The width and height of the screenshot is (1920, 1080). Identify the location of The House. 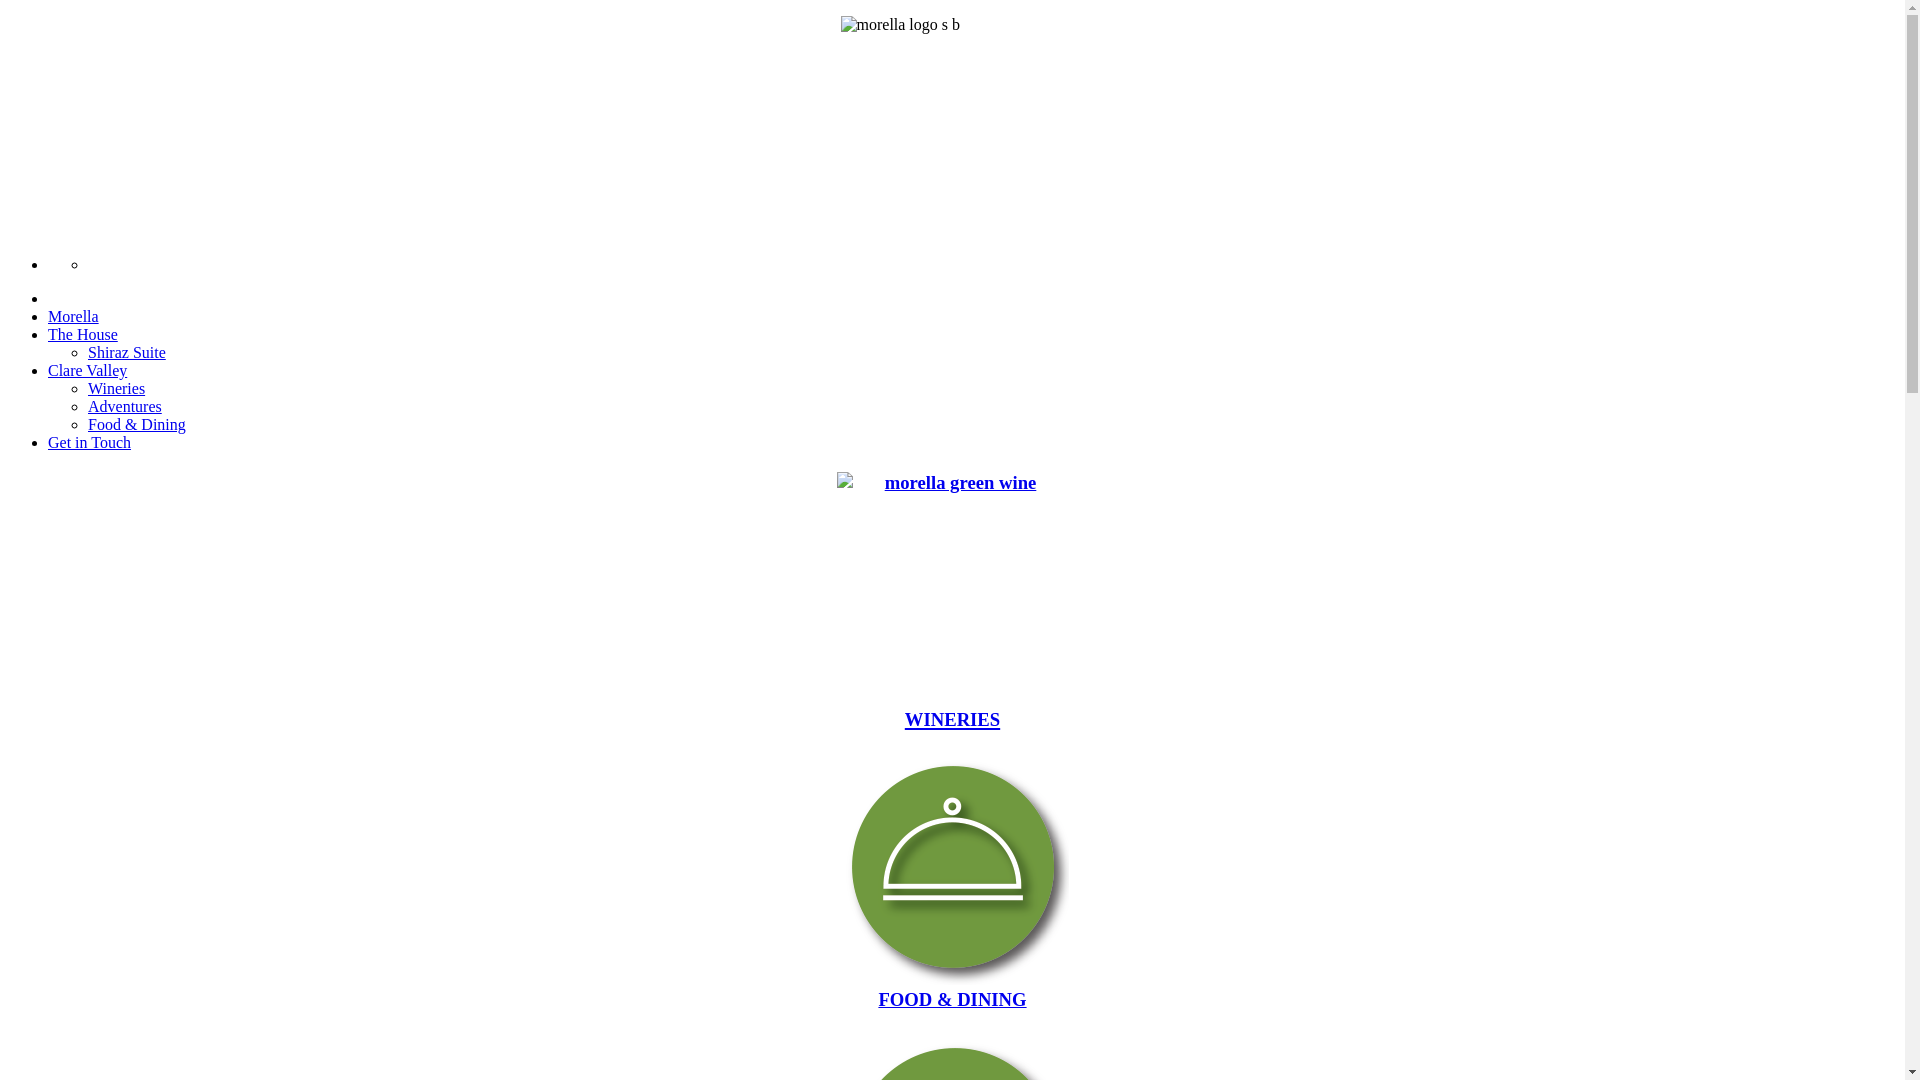
(83, 334).